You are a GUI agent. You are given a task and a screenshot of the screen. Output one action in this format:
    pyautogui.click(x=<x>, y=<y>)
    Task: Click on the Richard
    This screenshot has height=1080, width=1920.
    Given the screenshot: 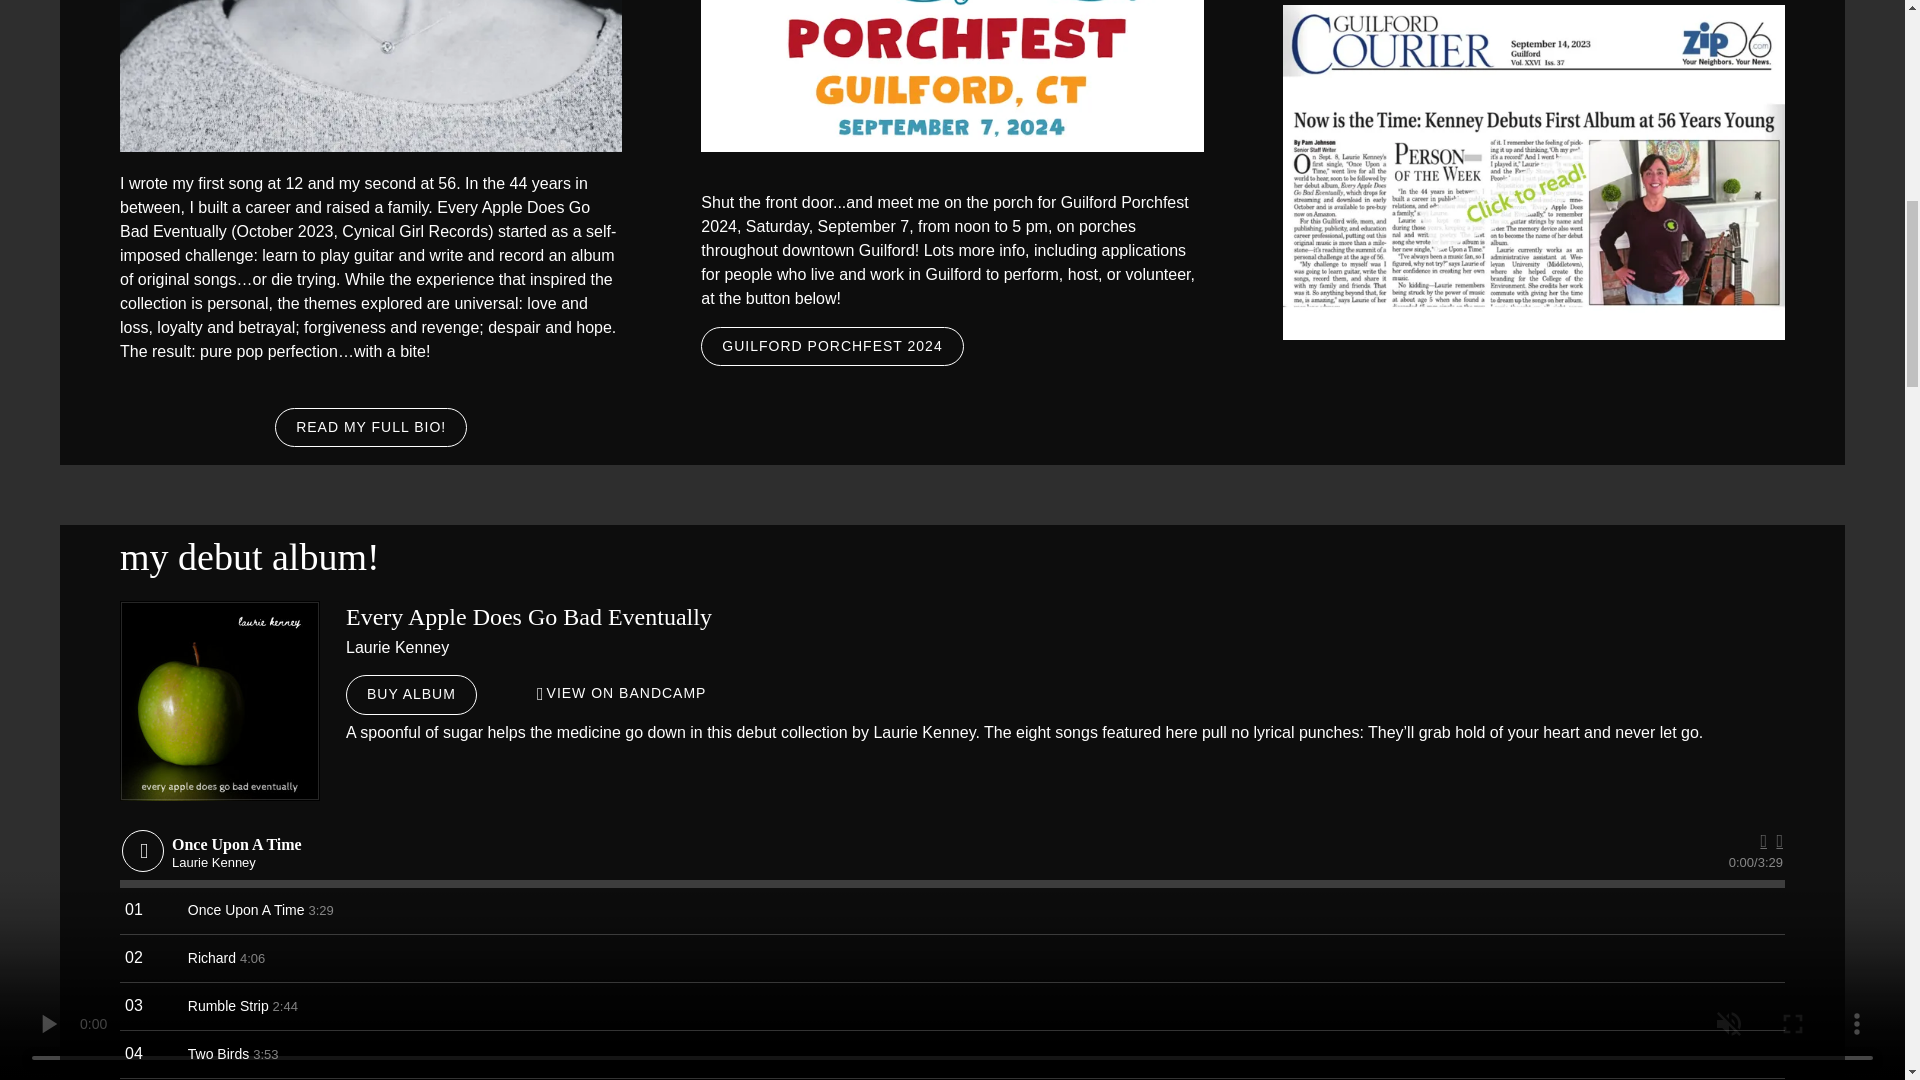 What is the action you would take?
    pyautogui.click(x=212, y=958)
    